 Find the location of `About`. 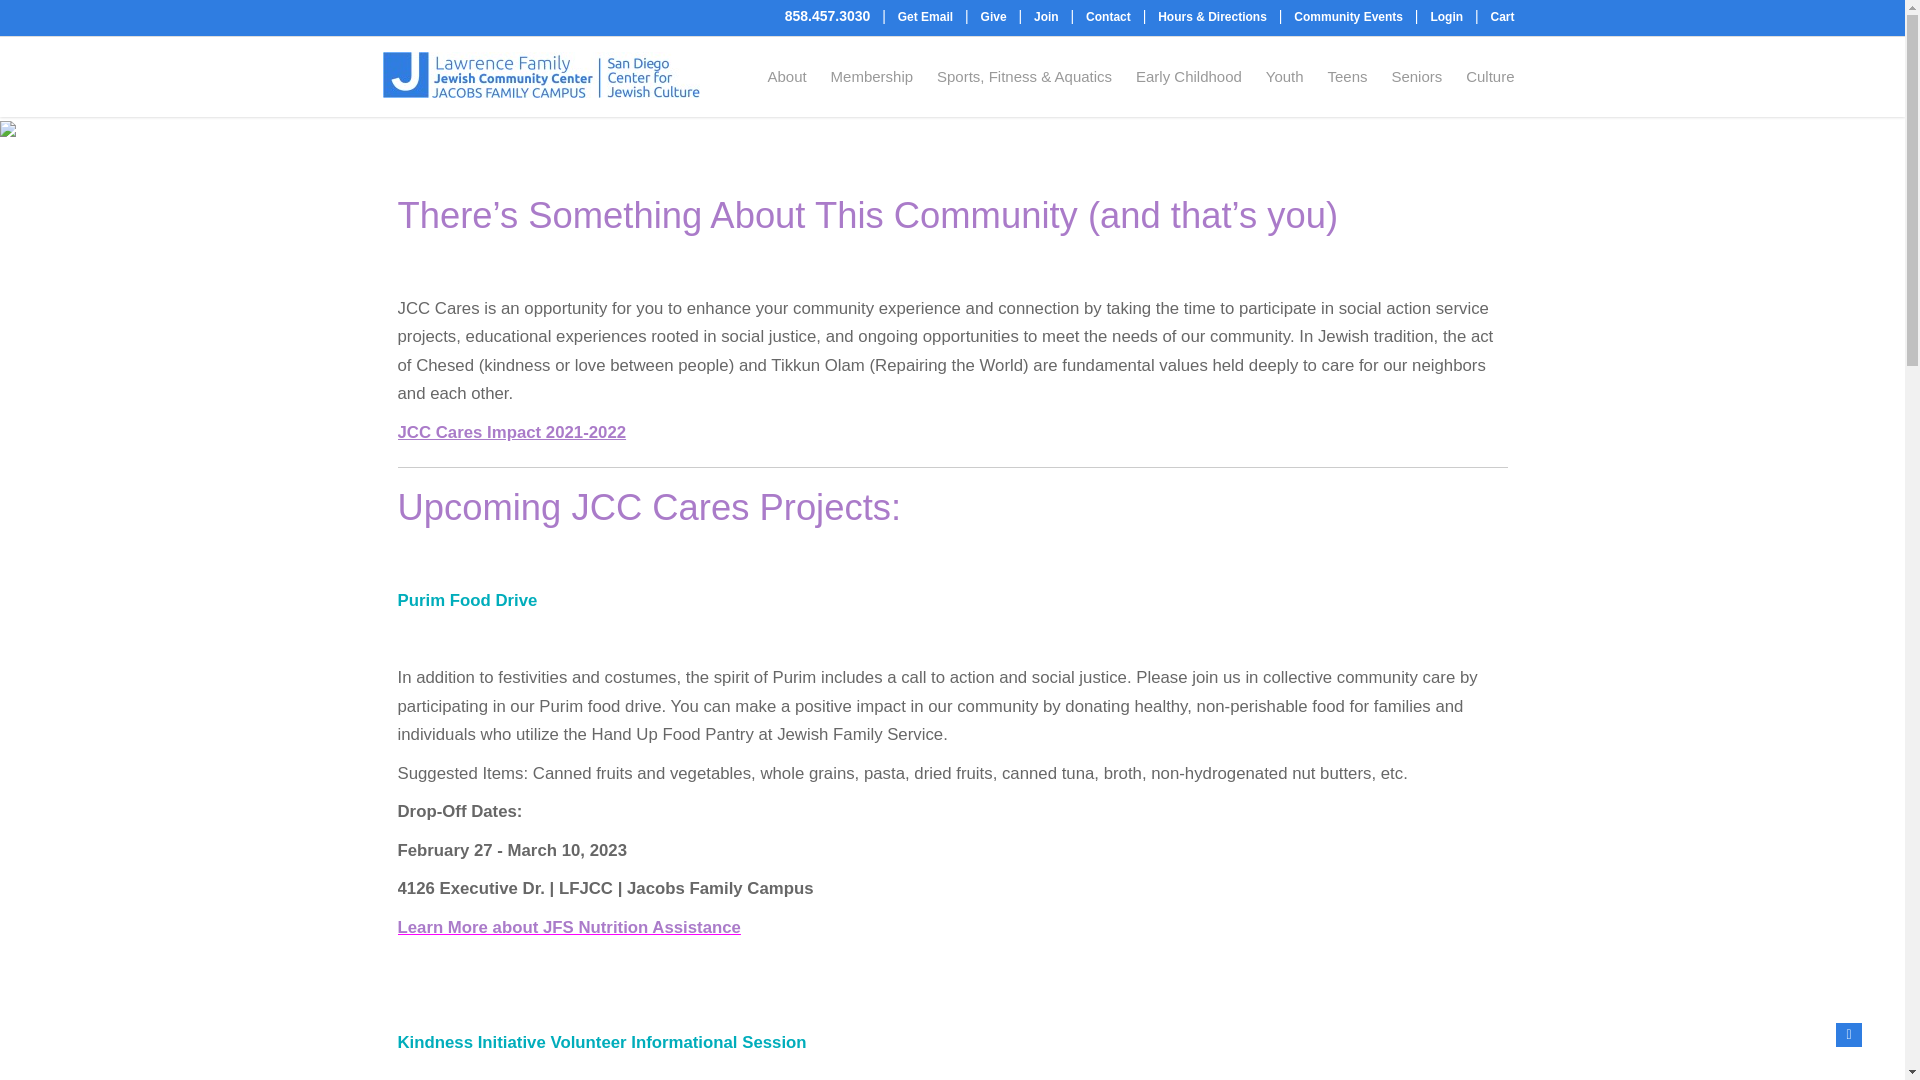

About is located at coordinates (786, 76).